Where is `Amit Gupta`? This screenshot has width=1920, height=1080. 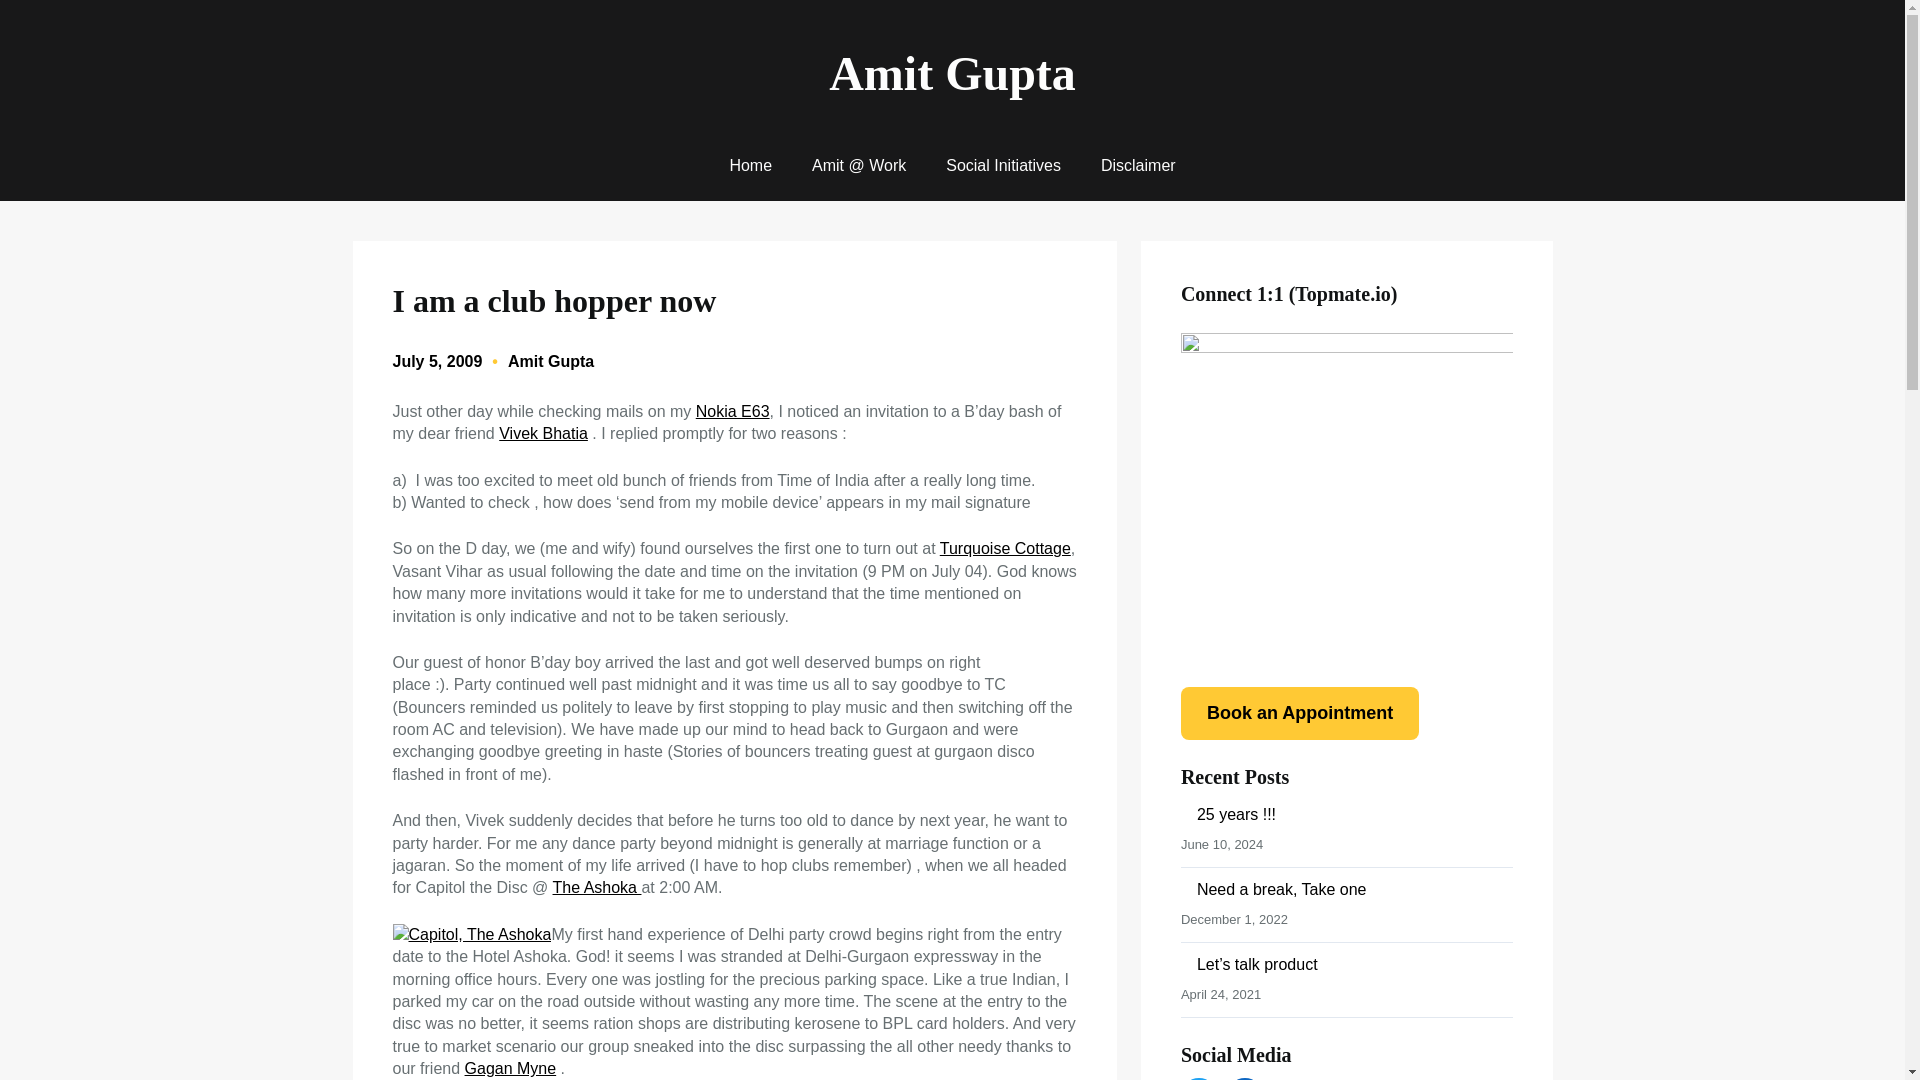
Amit Gupta is located at coordinates (550, 362).